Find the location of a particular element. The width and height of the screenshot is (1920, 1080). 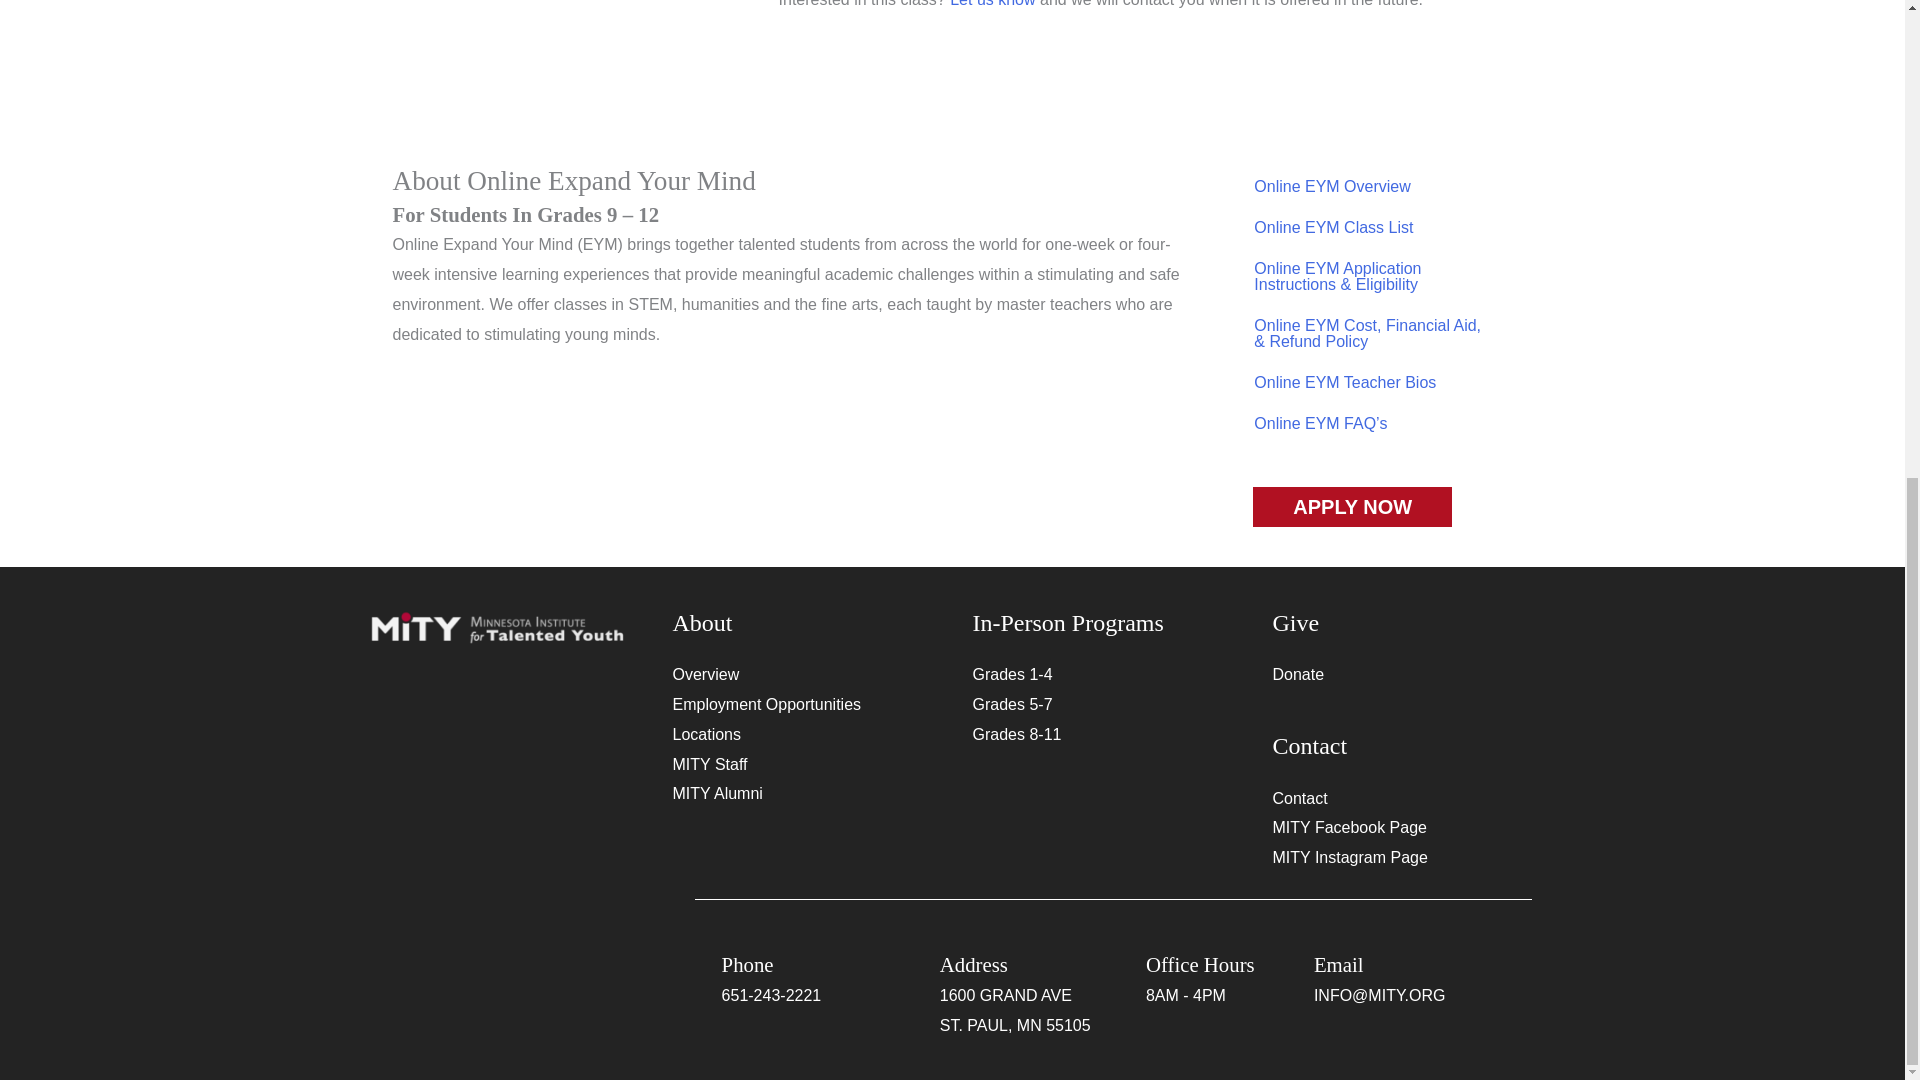

Online EYM Class List is located at coordinates (1370, 228).